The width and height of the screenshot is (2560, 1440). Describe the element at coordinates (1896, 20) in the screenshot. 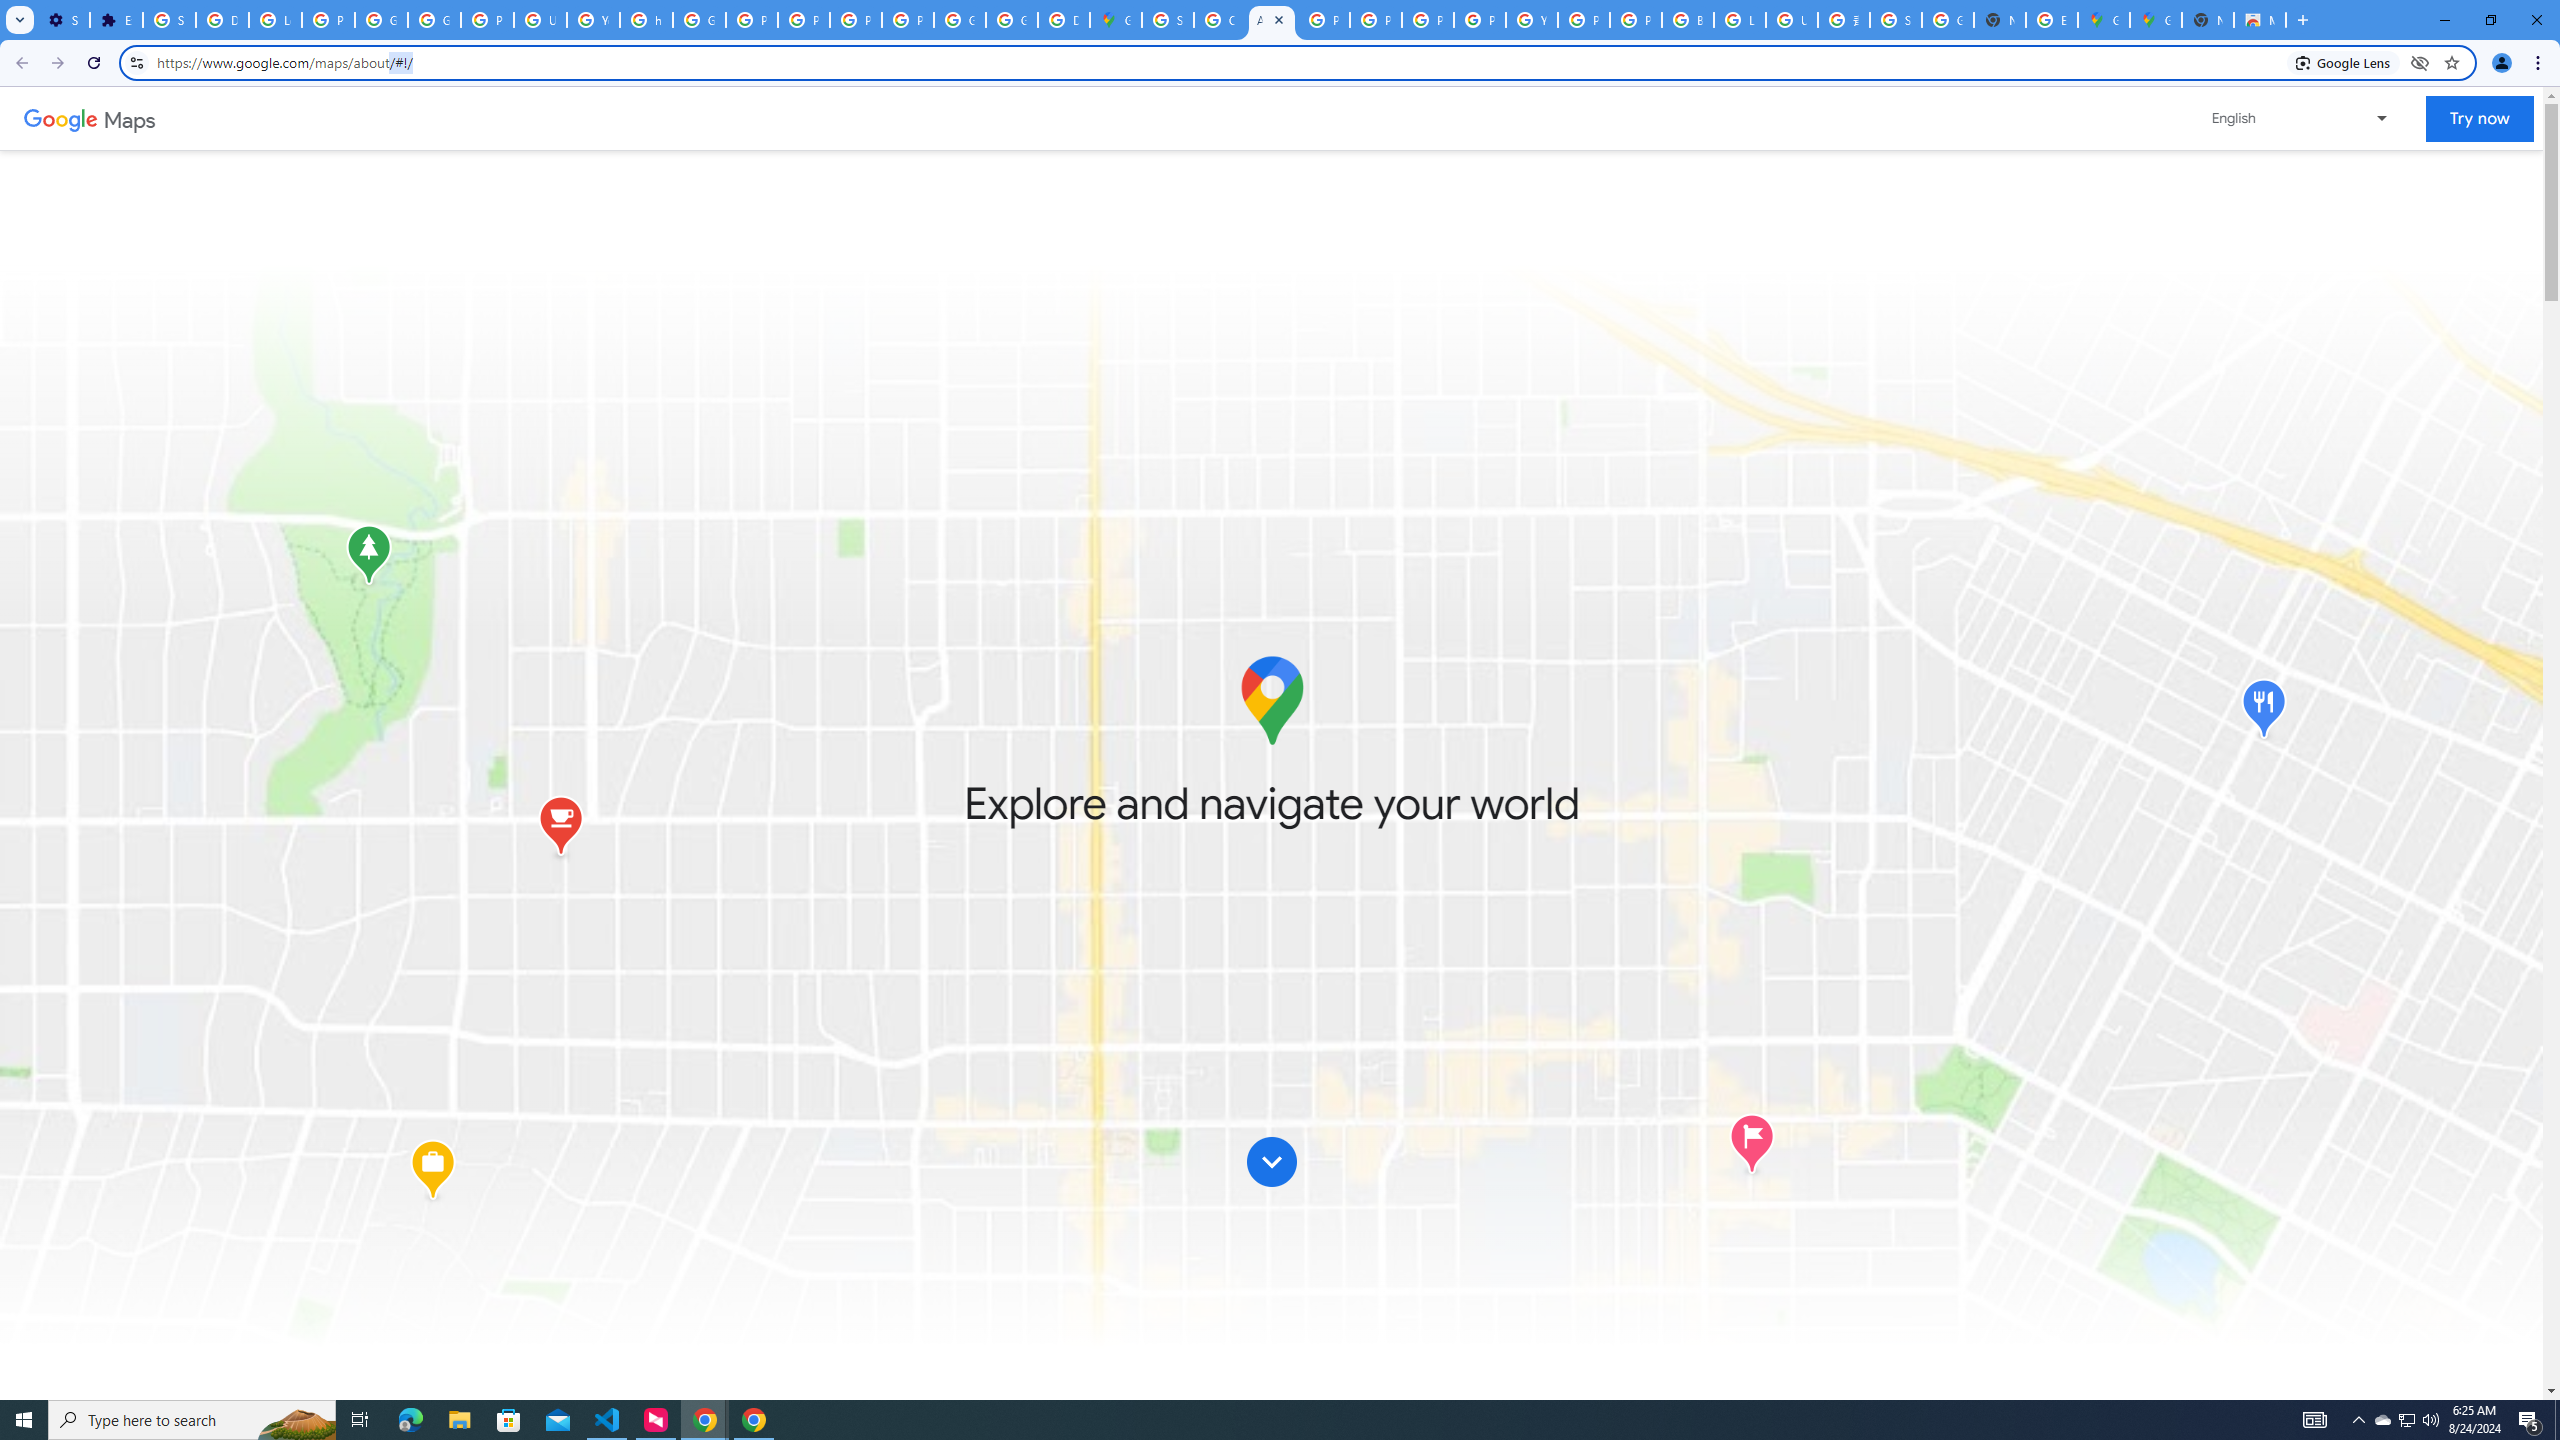

I see `Sign in - Google Accounts` at that location.